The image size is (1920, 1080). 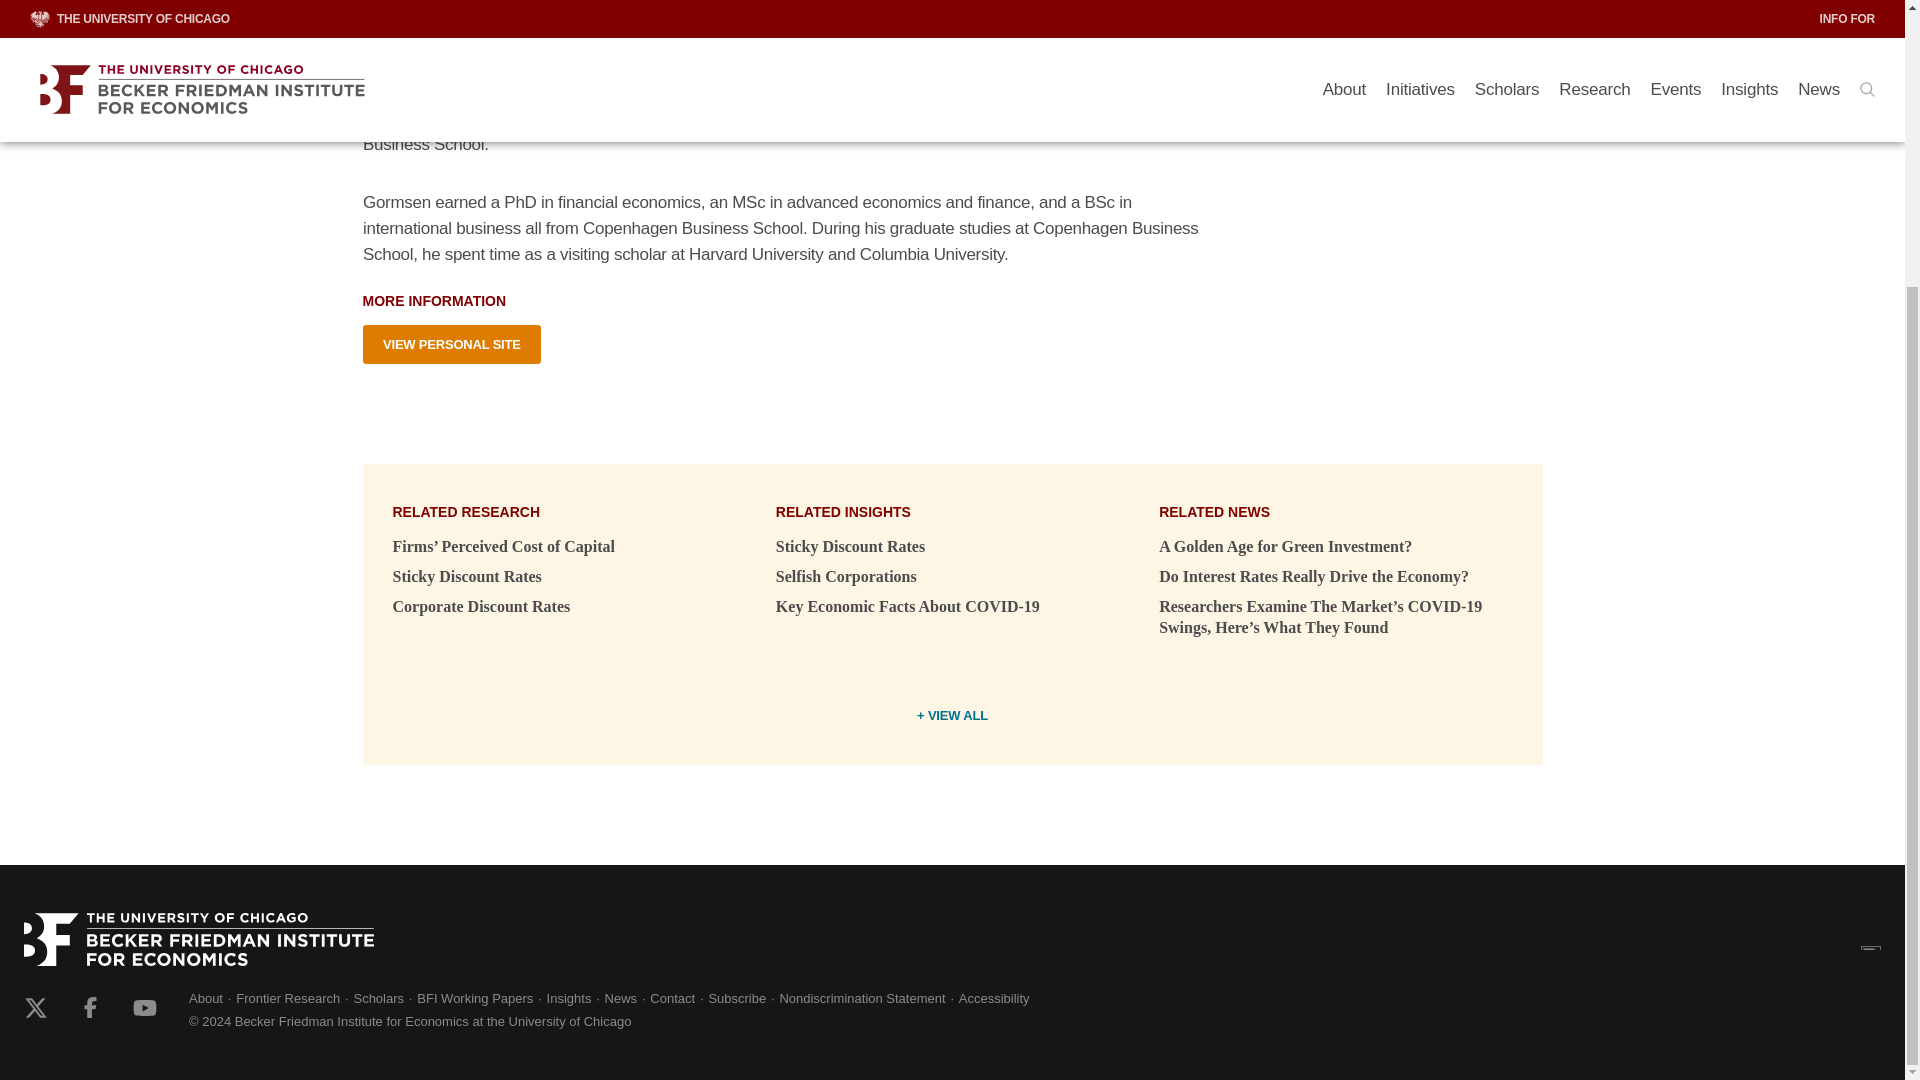 I want to click on facebook, so click(x=90, y=1007).